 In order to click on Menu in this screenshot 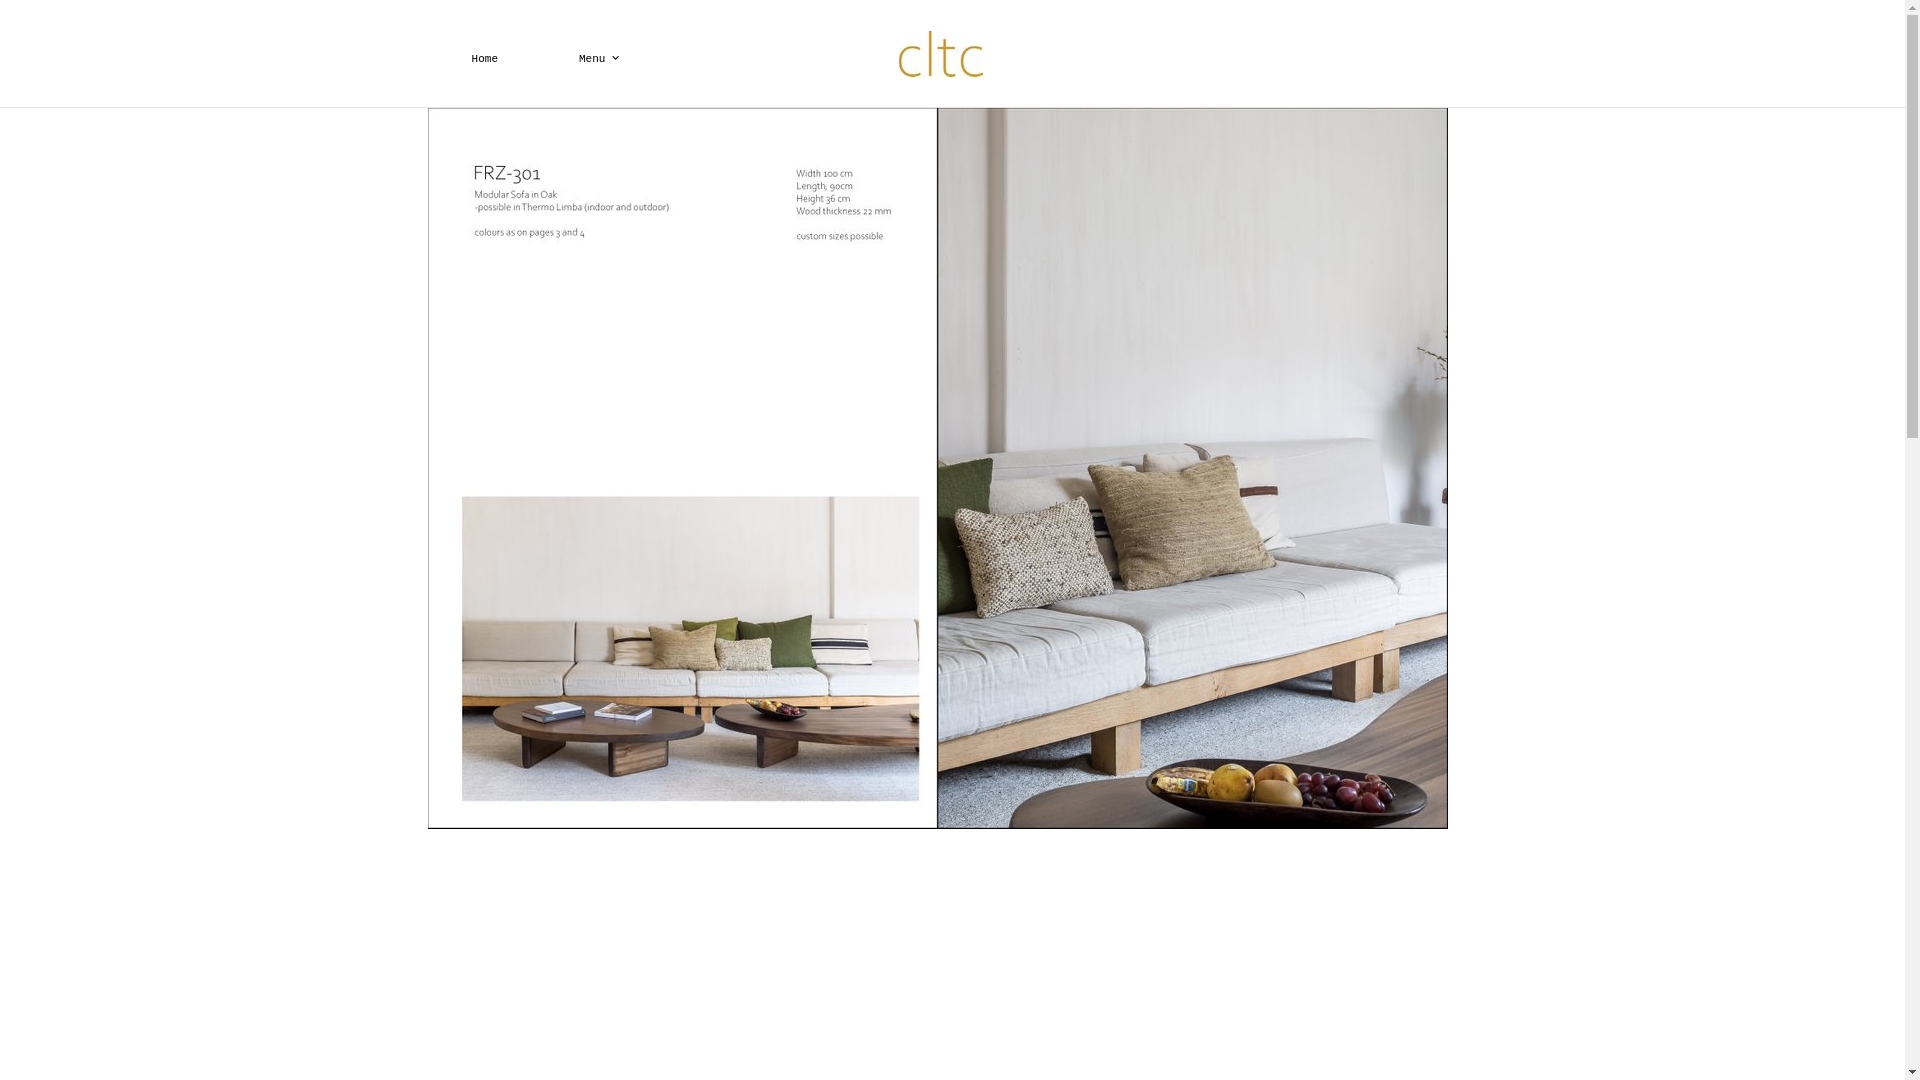, I will do `click(600, 59)`.